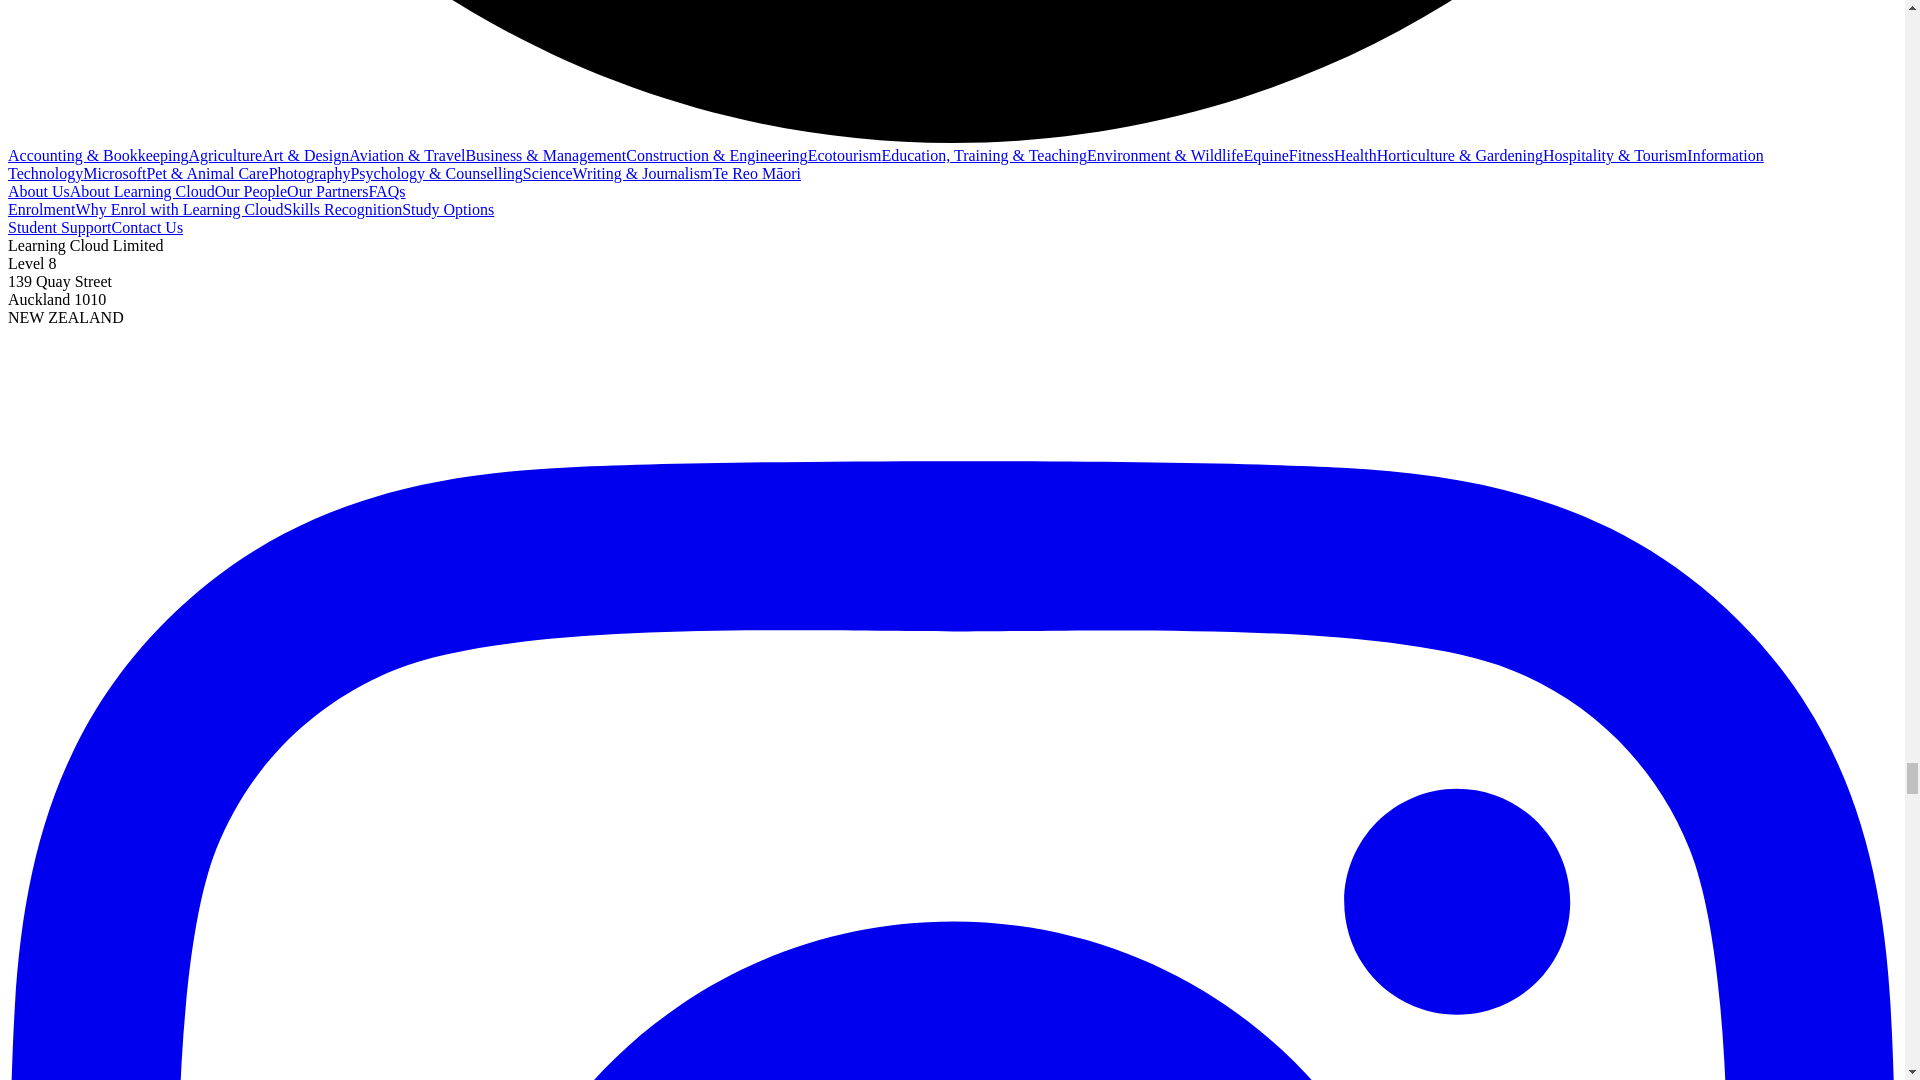 The width and height of the screenshot is (1920, 1080). I want to click on Photography, so click(310, 174).